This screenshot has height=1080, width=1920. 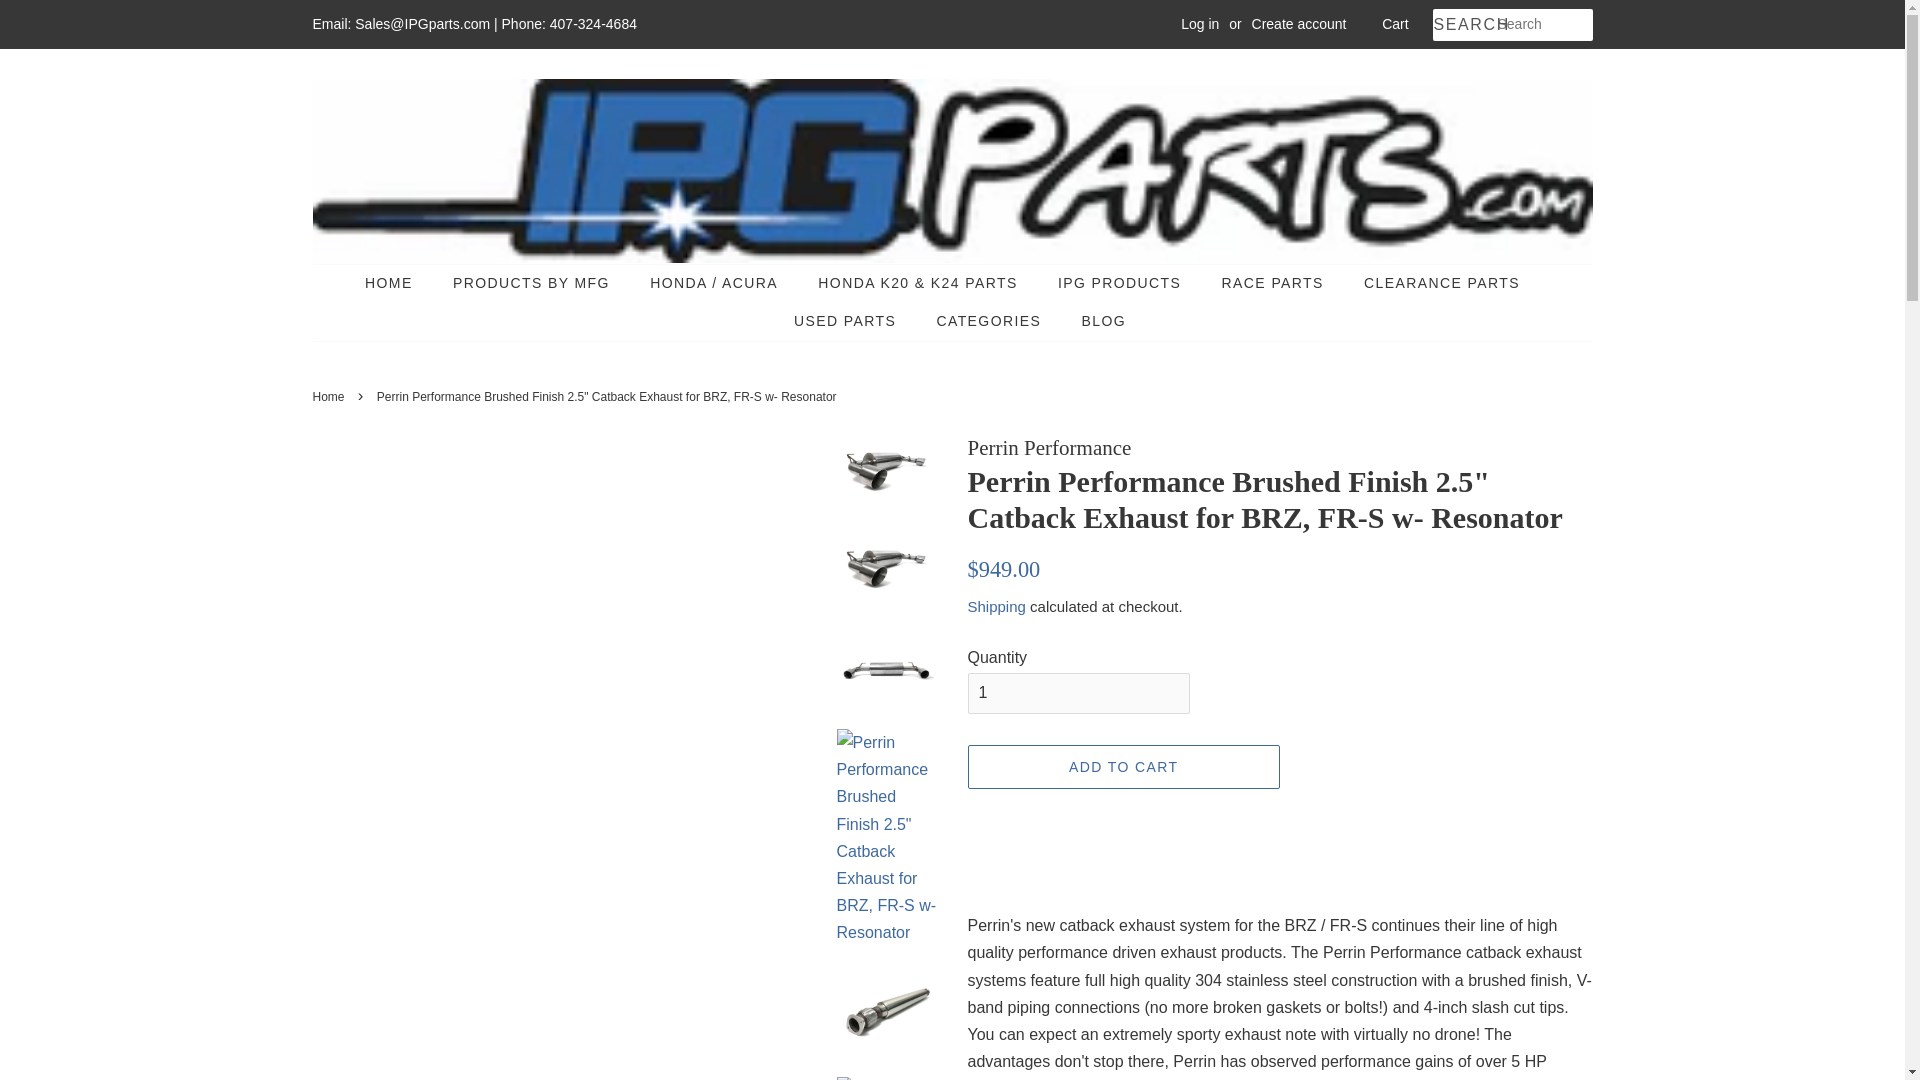 I want to click on Log in, so click(x=1200, y=24).